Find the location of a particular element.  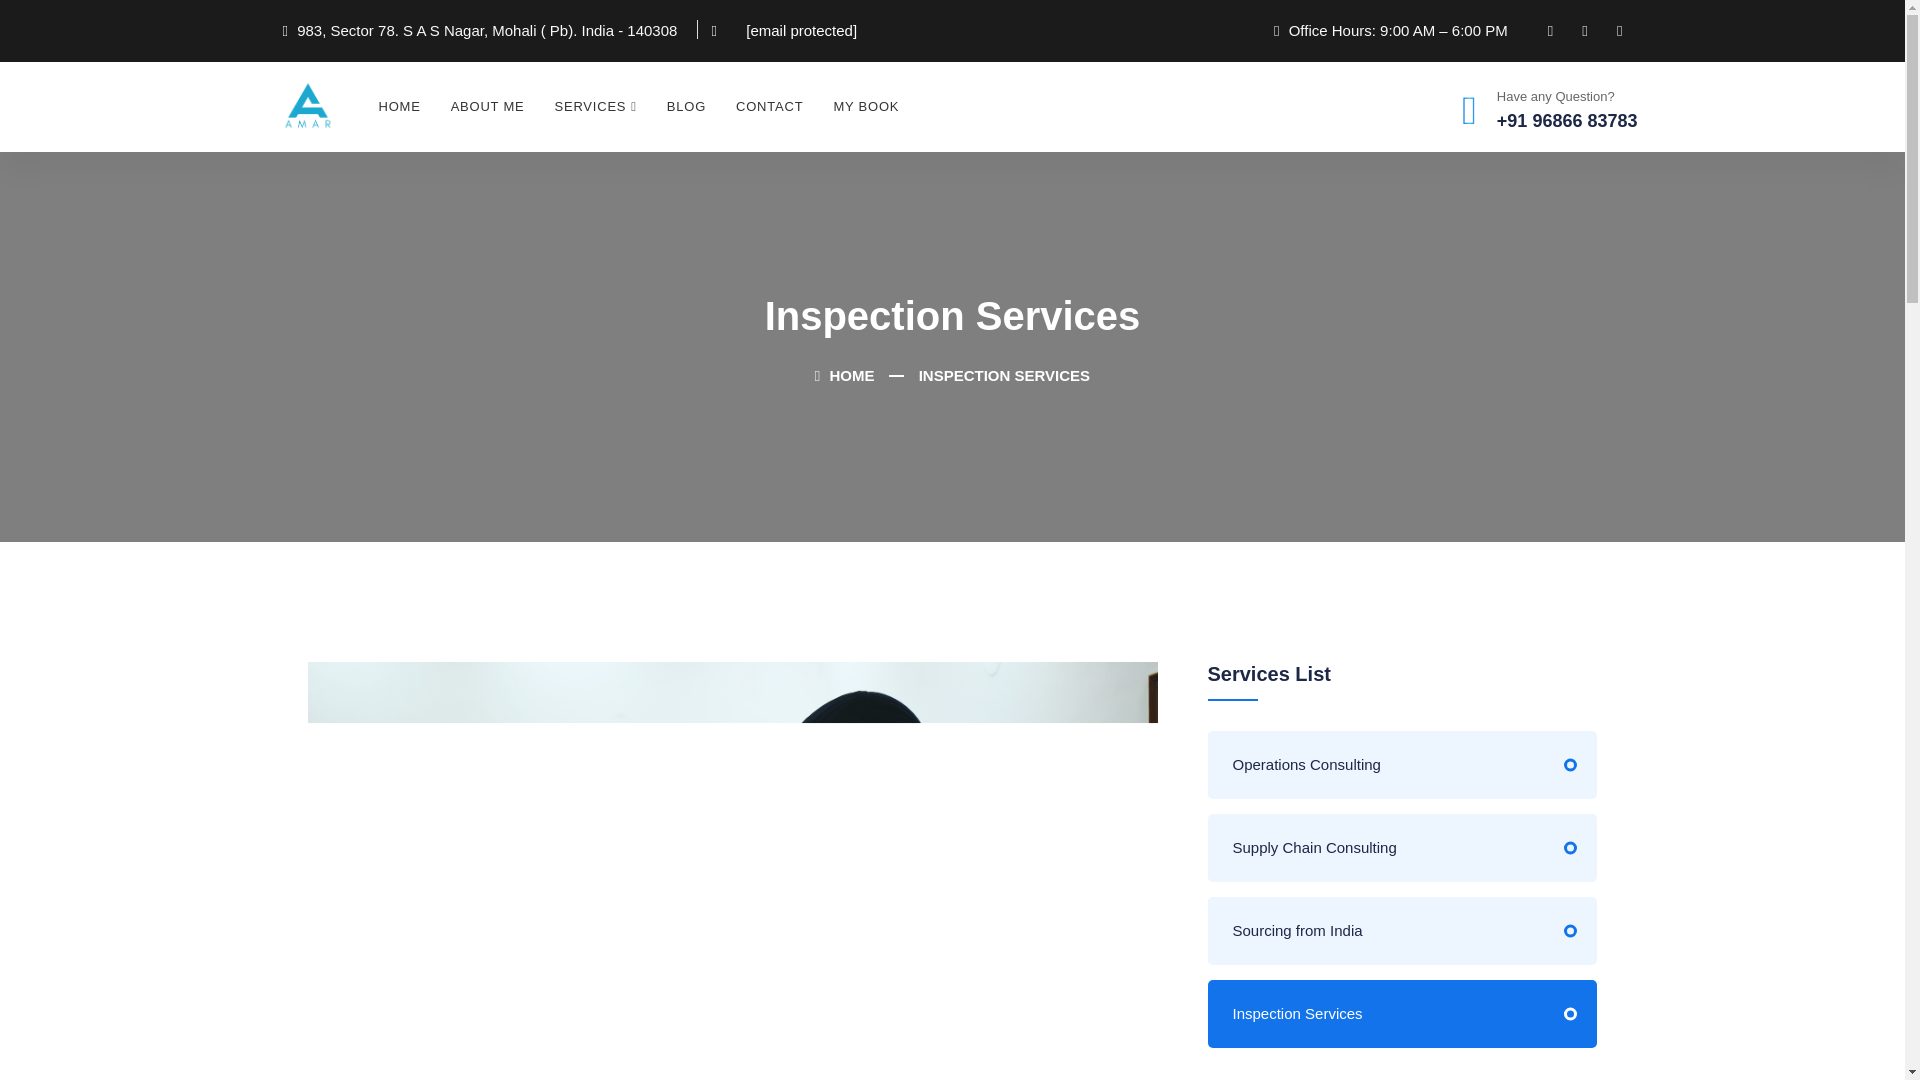

Services is located at coordinates (596, 106).